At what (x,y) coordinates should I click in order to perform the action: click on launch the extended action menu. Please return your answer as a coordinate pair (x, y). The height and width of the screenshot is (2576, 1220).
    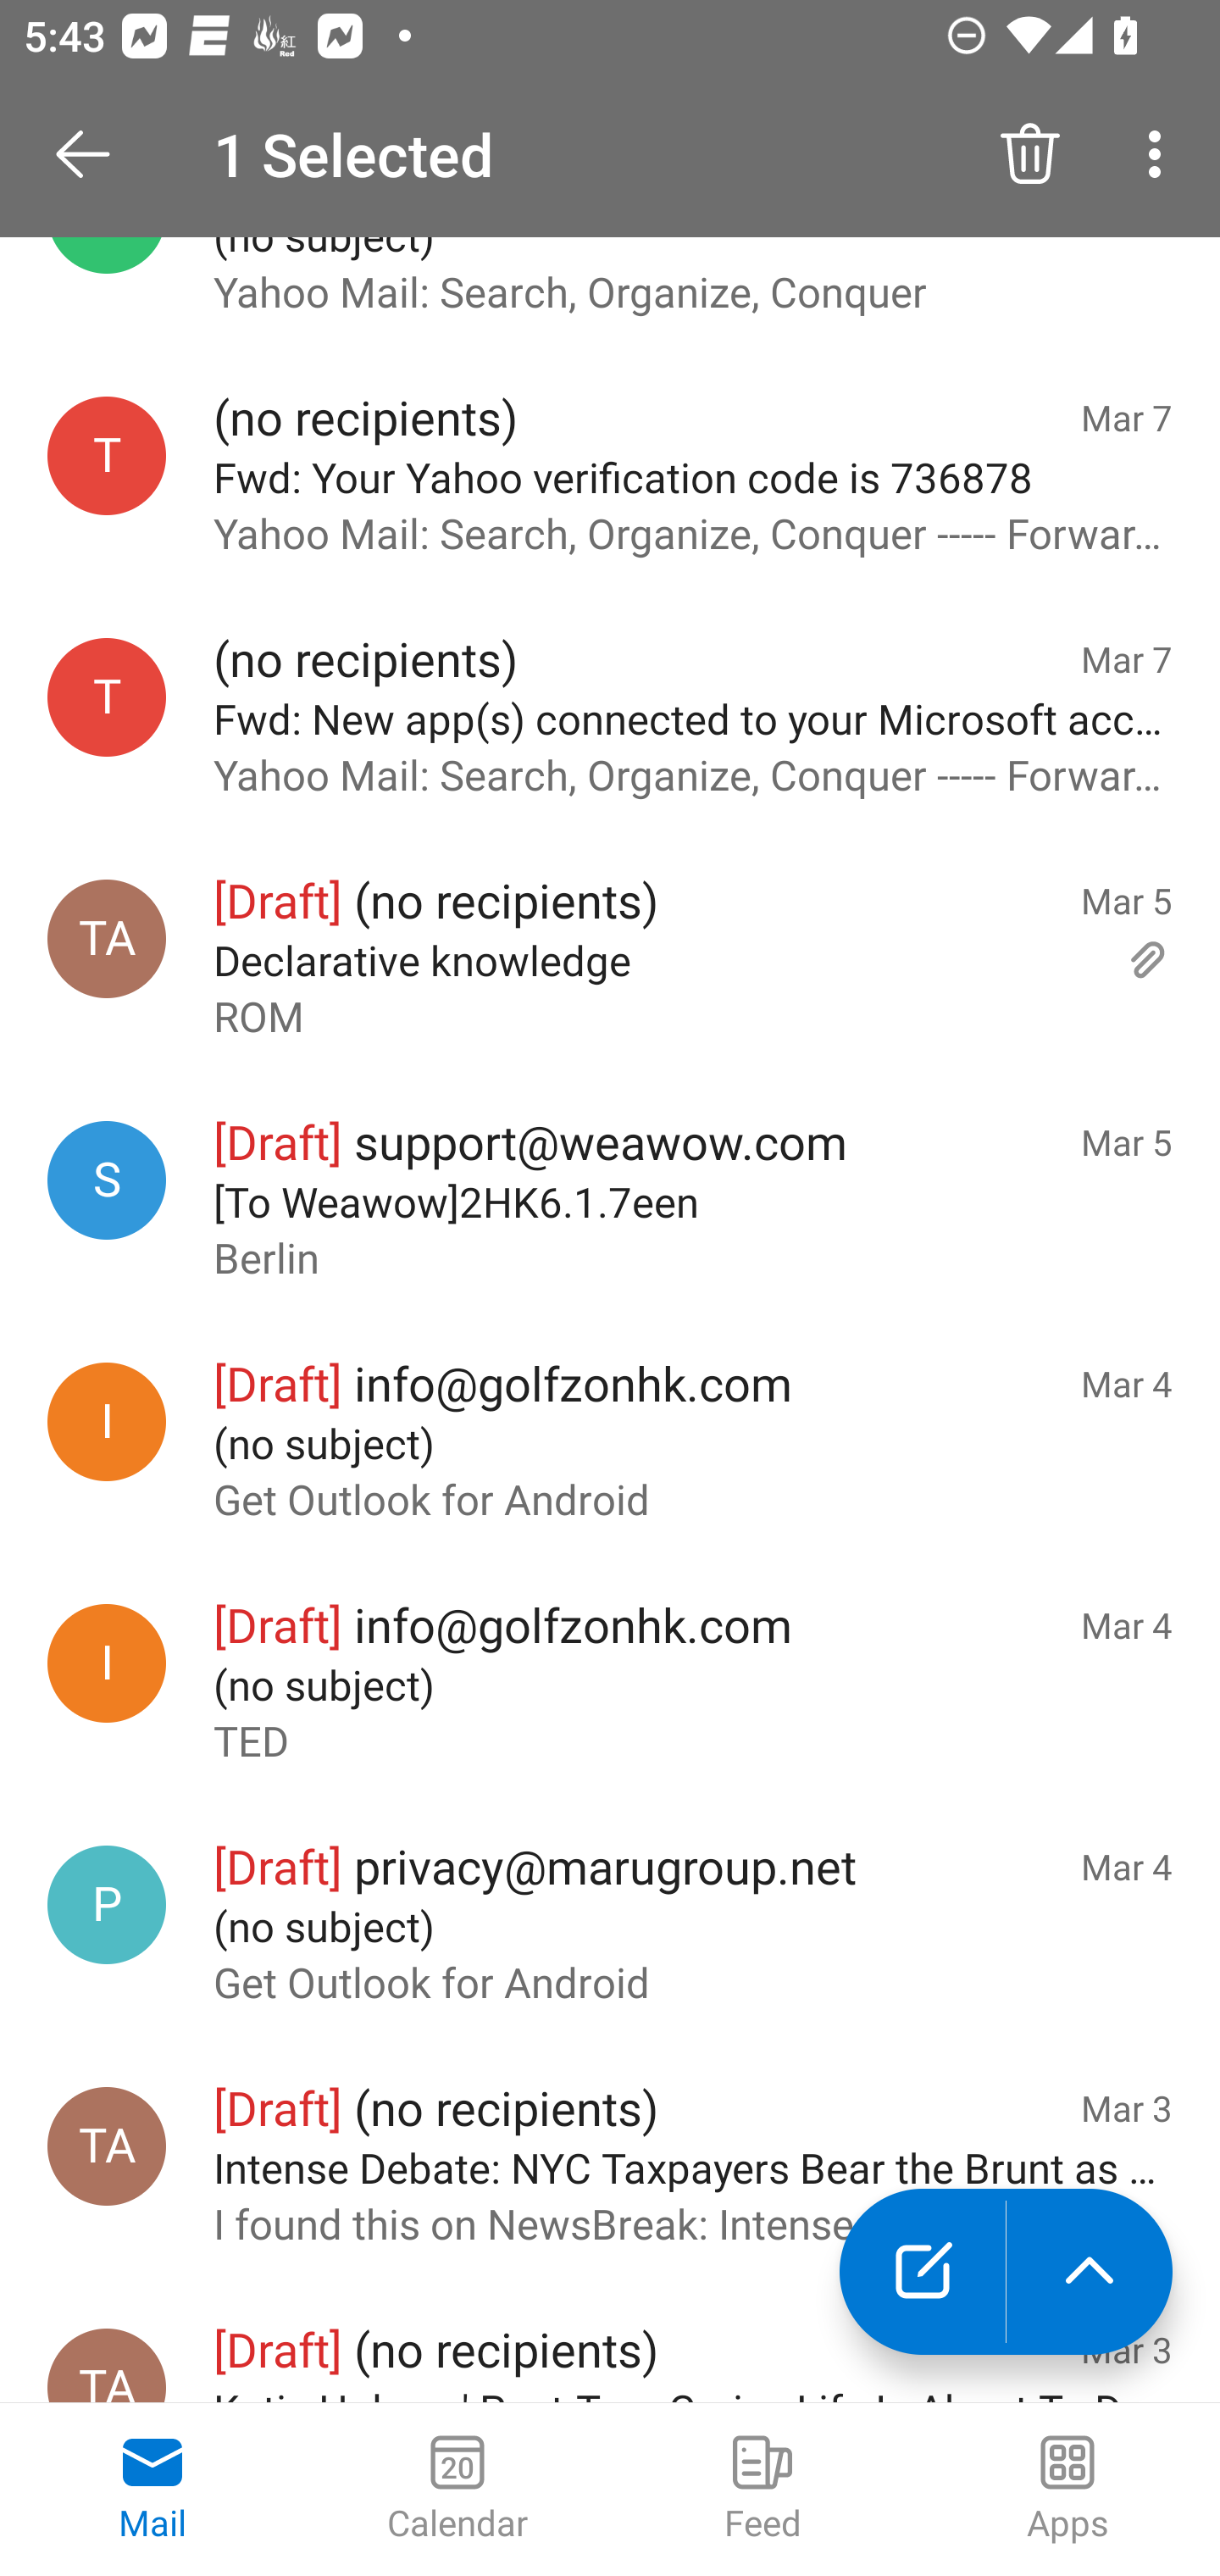
    Looking at the image, I should click on (1090, 2272).